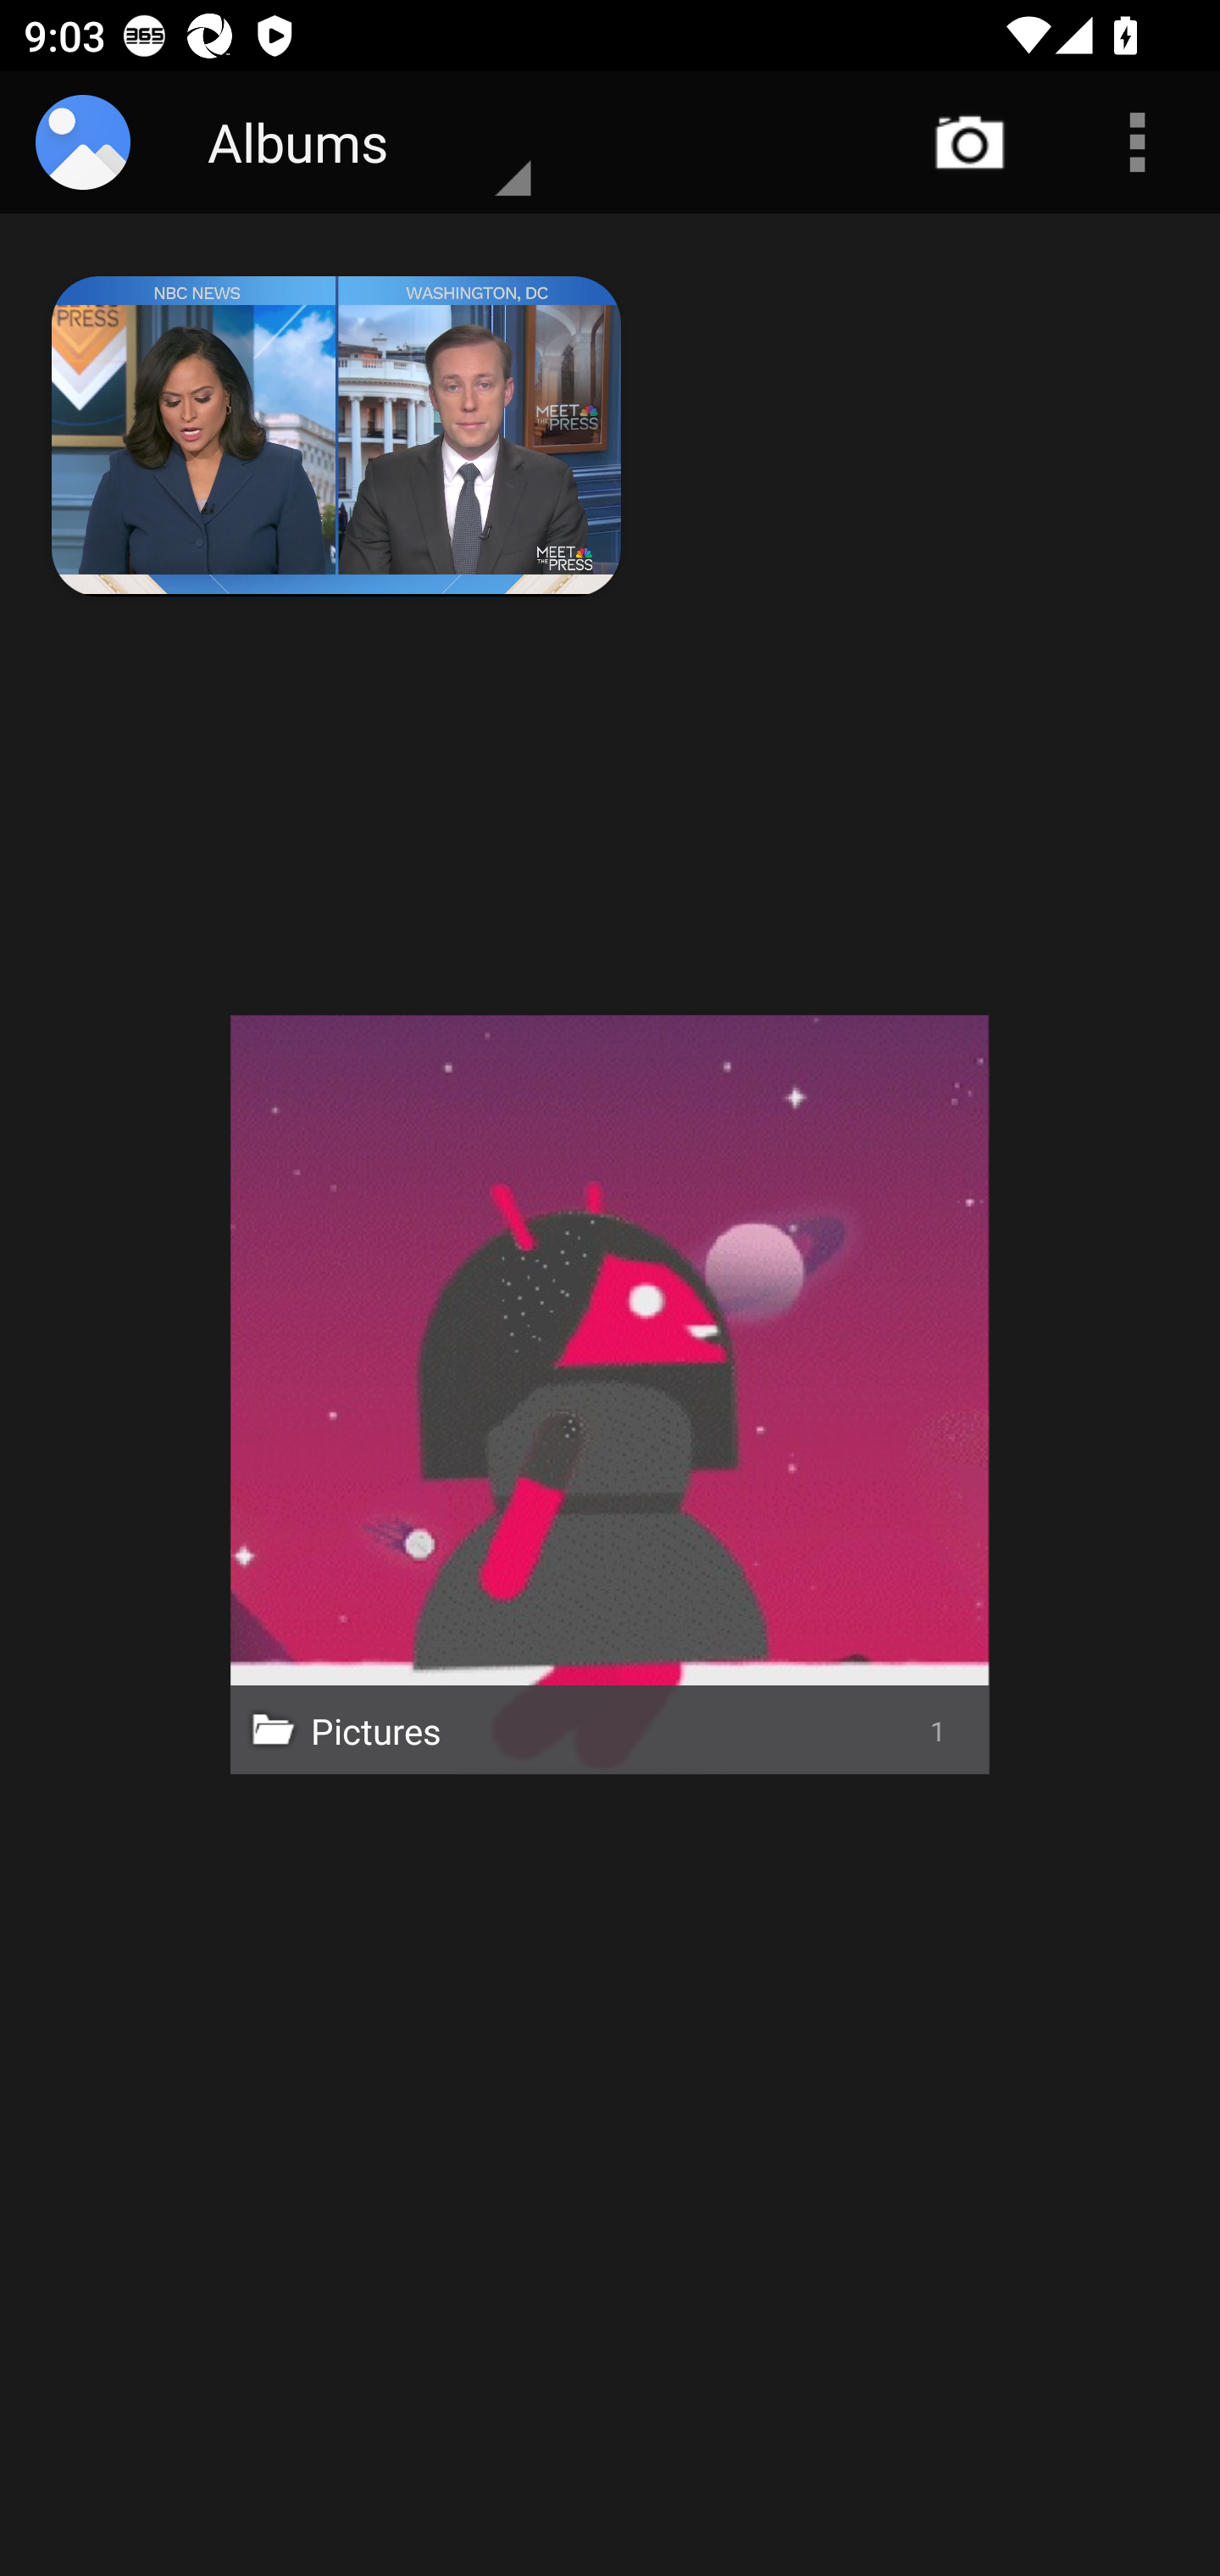 This screenshot has height=2576, width=1220. Describe the element at coordinates (1137, 142) in the screenshot. I see `More options` at that location.